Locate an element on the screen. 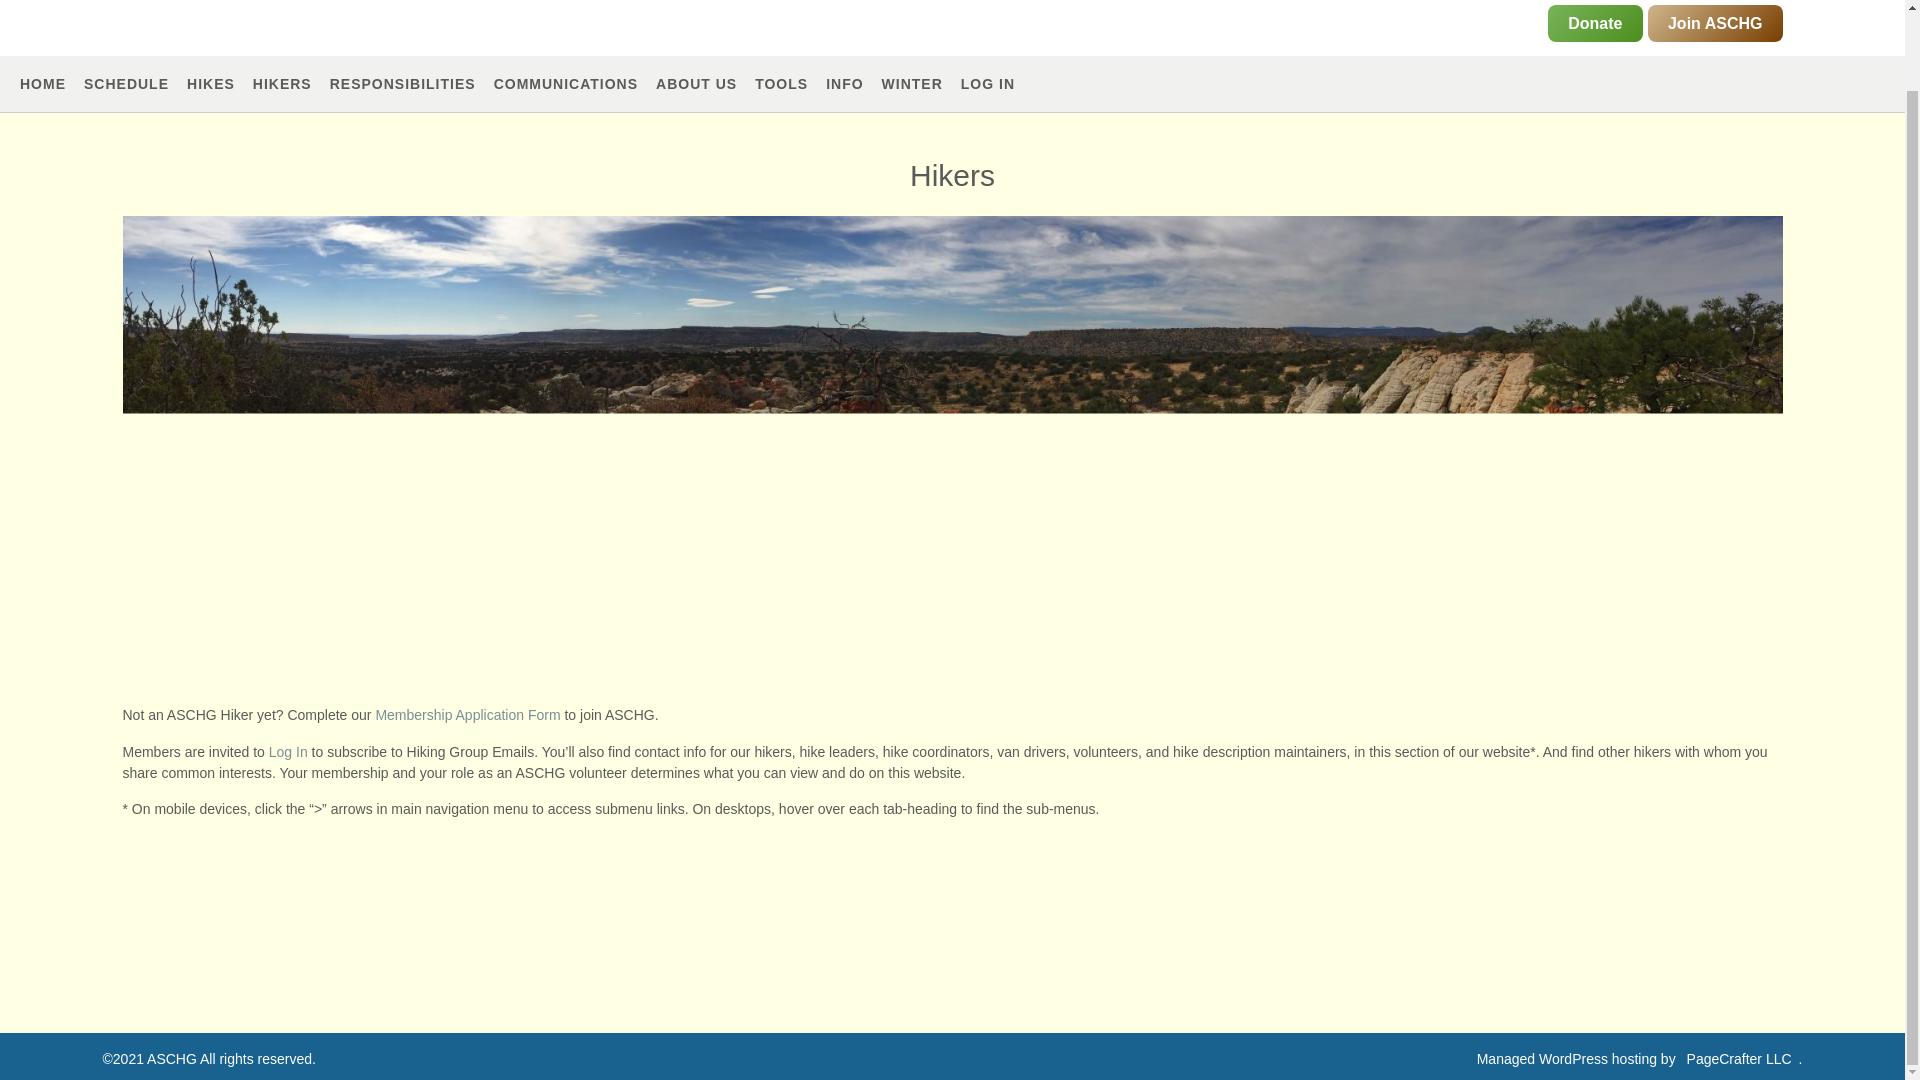  SCHEDULE is located at coordinates (126, 84).